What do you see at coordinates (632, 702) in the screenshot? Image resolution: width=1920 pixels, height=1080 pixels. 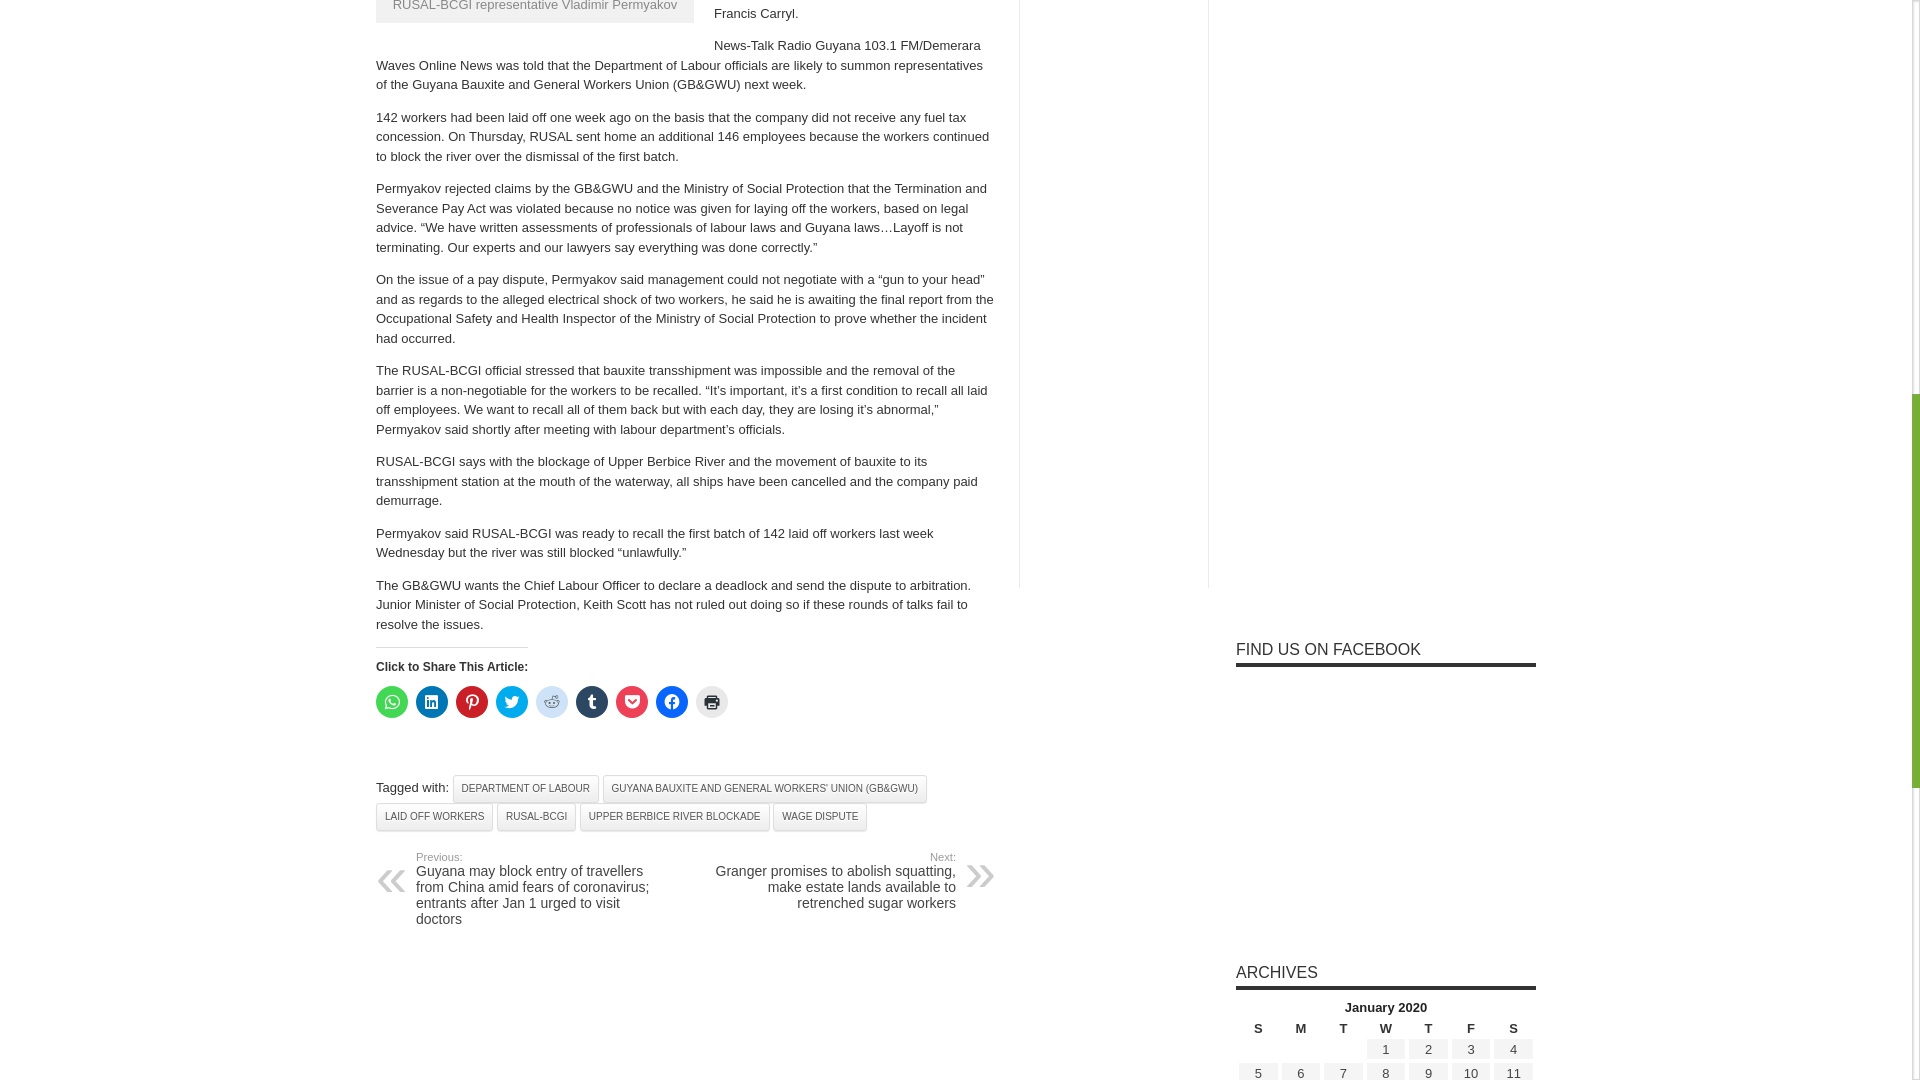 I see `Click to share on Pocket` at bounding box center [632, 702].